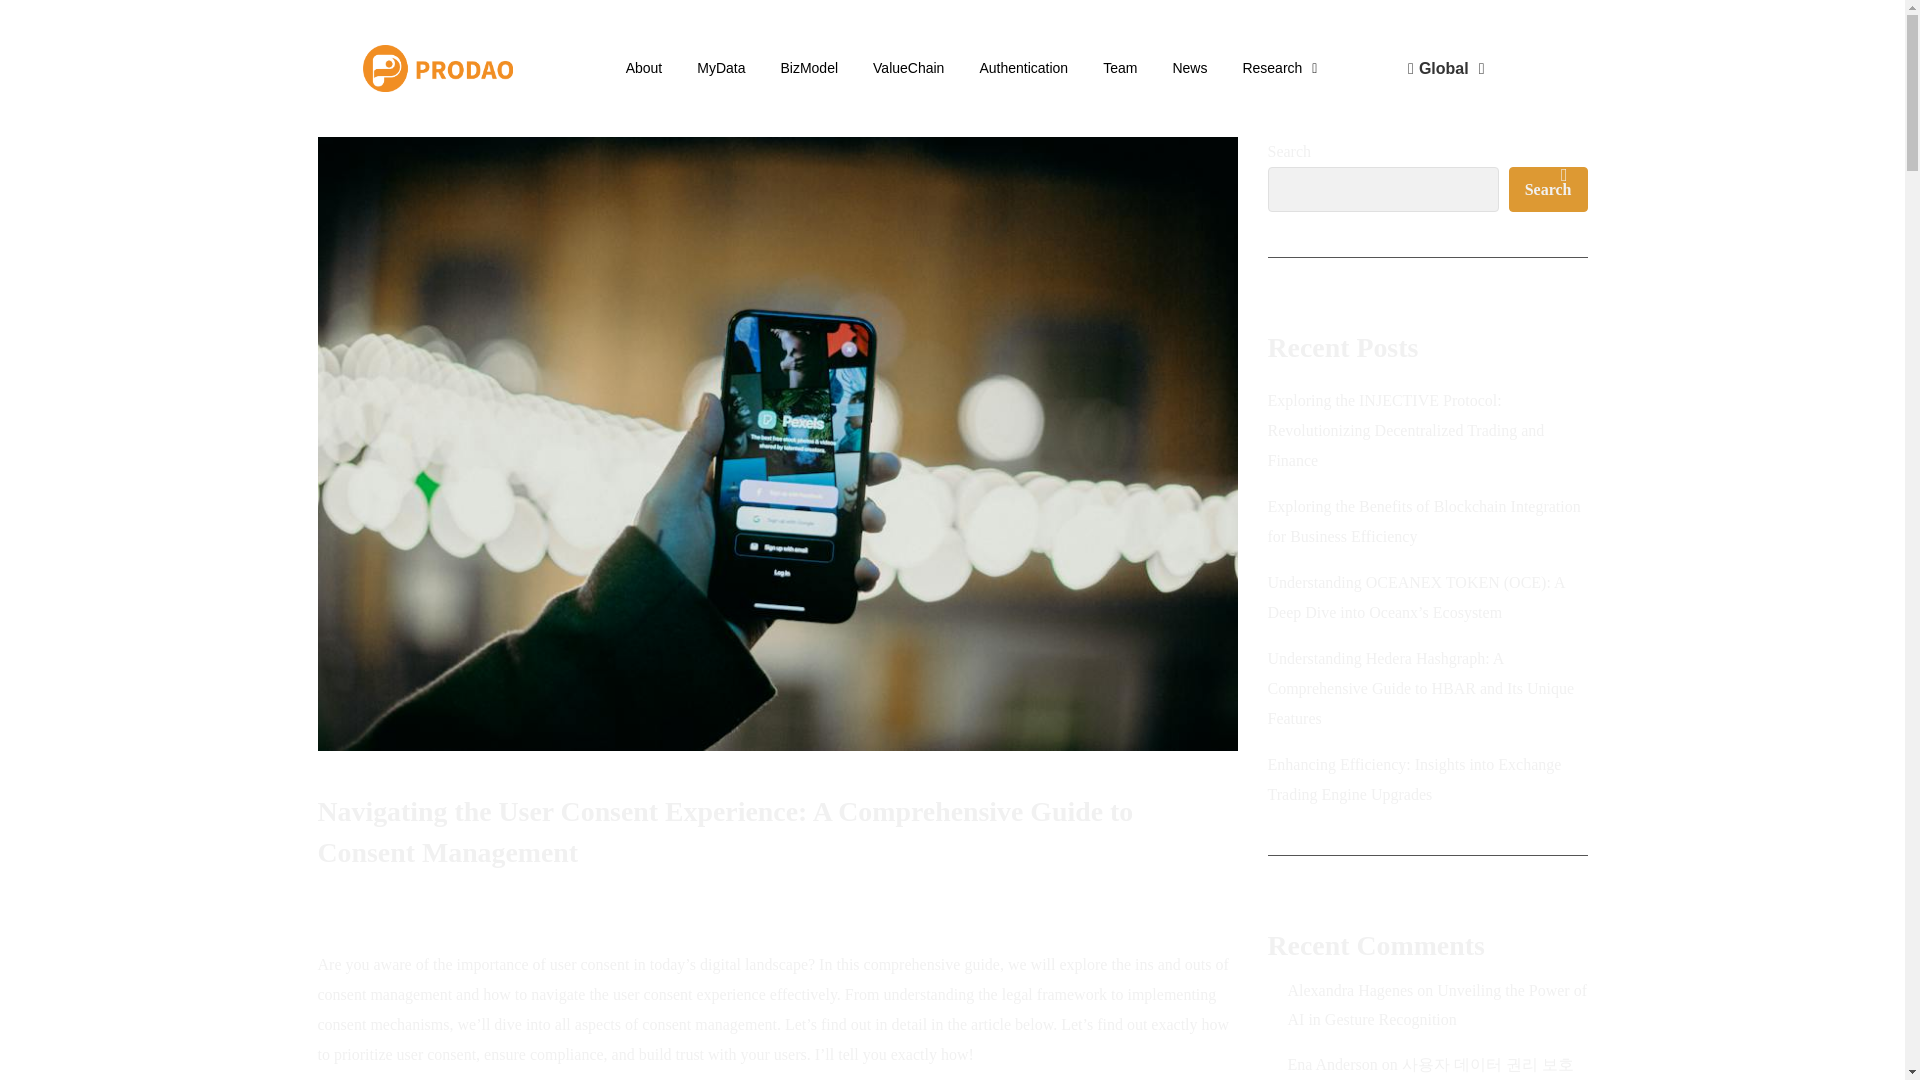 Image resolution: width=1920 pixels, height=1080 pixels. Describe the element at coordinates (808, 68) in the screenshot. I see `BizModel` at that location.